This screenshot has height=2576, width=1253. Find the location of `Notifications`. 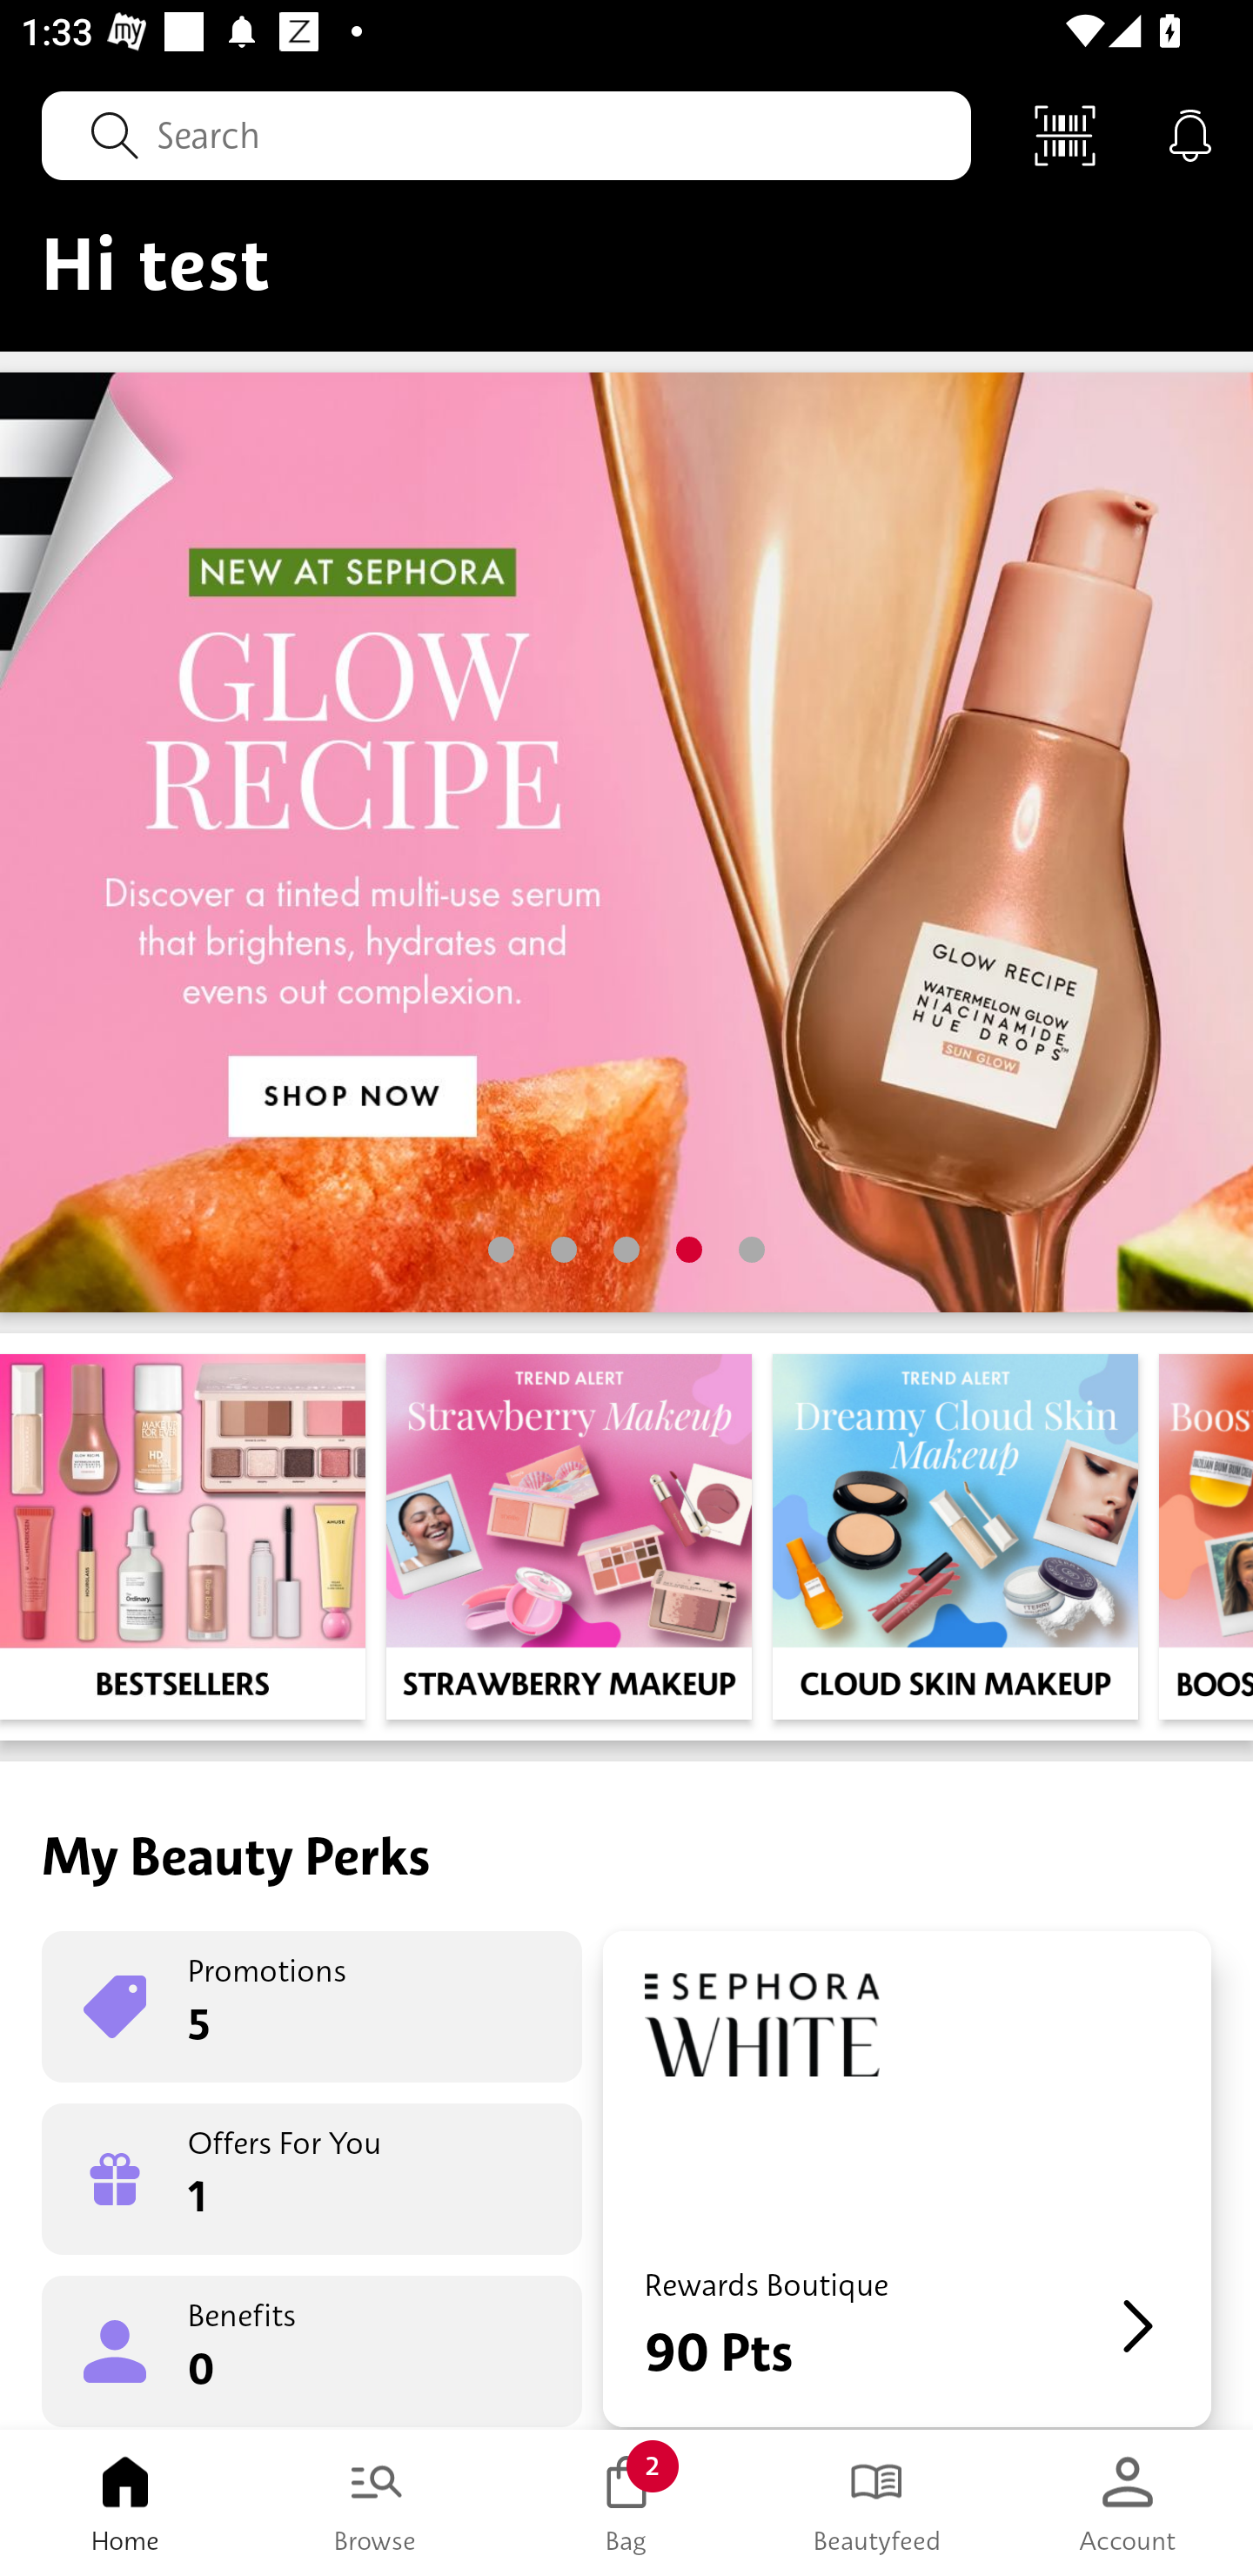

Notifications is located at coordinates (1190, 134).